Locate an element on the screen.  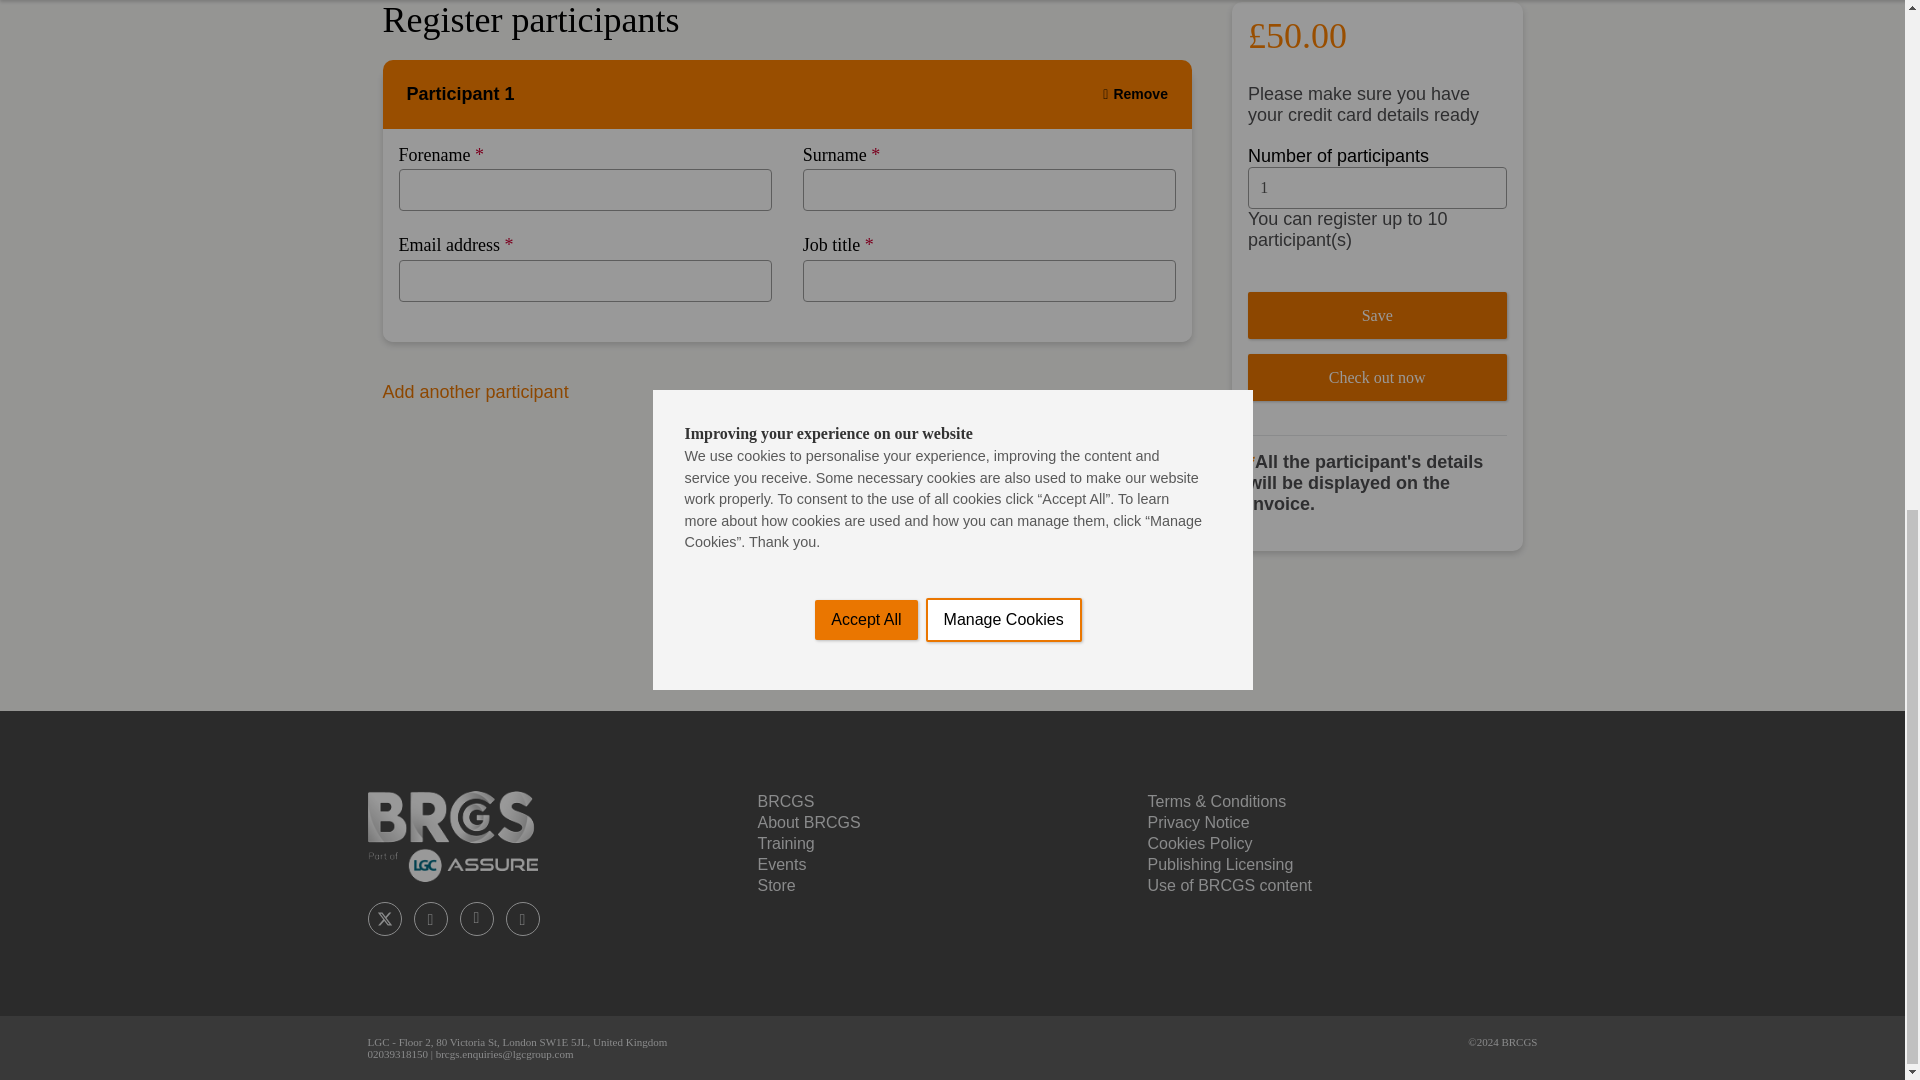
Check out now is located at coordinates (1378, 377).